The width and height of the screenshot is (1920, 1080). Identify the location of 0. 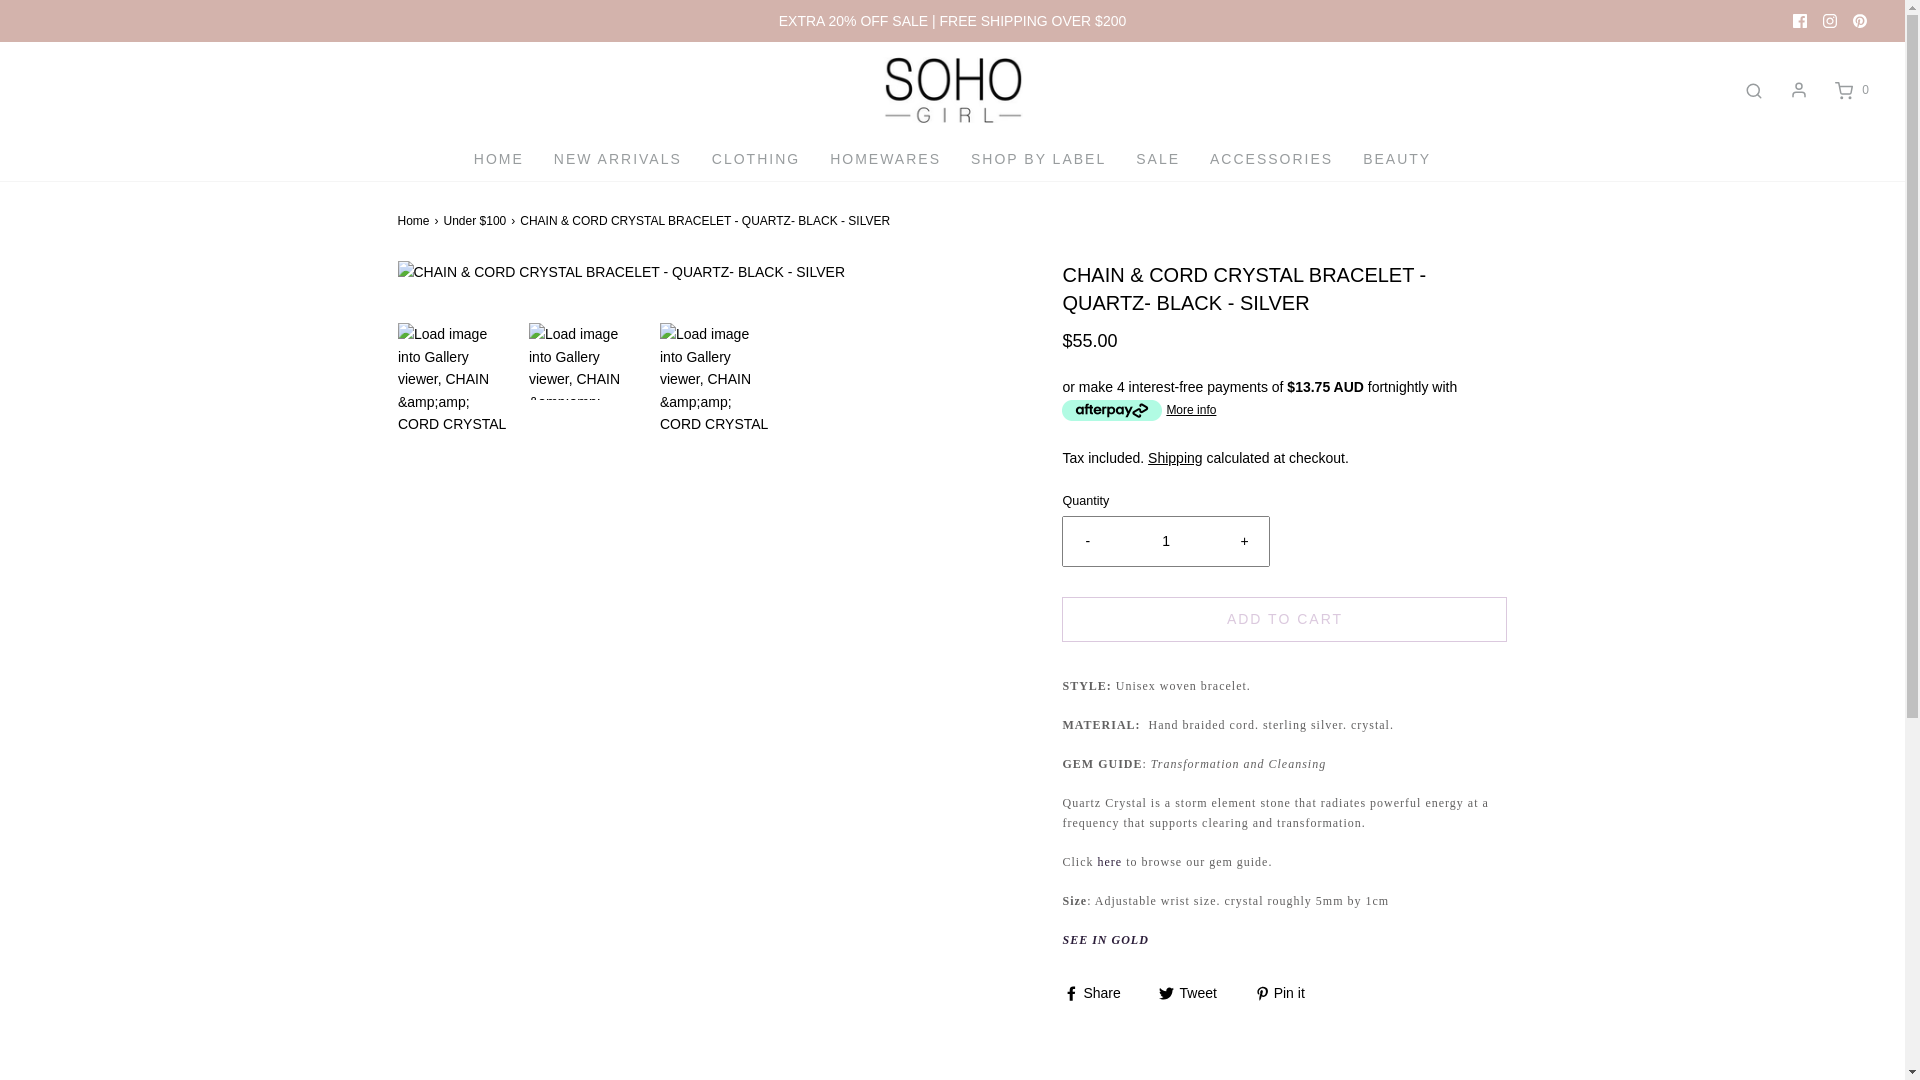
(1850, 90).